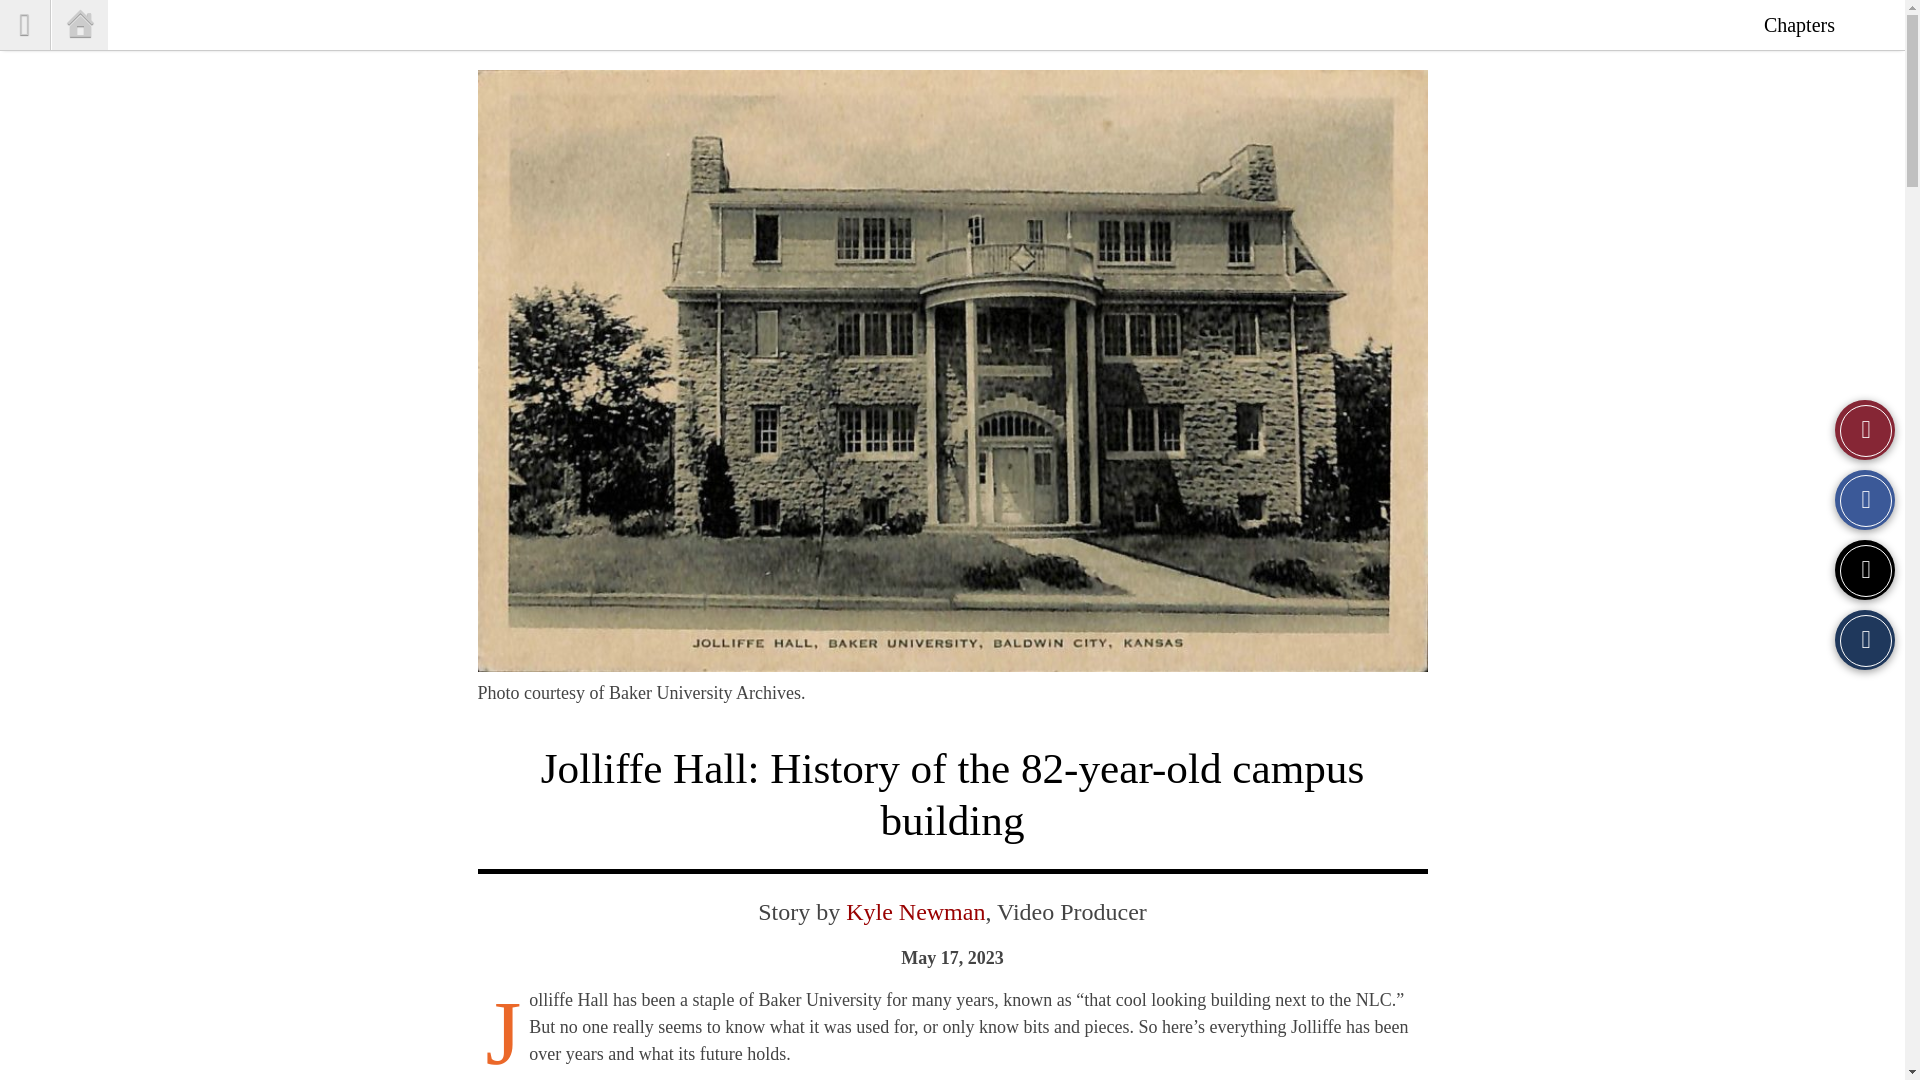 This screenshot has height=1080, width=1920. What do you see at coordinates (1865, 500) in the screenshot?
I see `Share on Facebook` at bounding box center [1865, 500].